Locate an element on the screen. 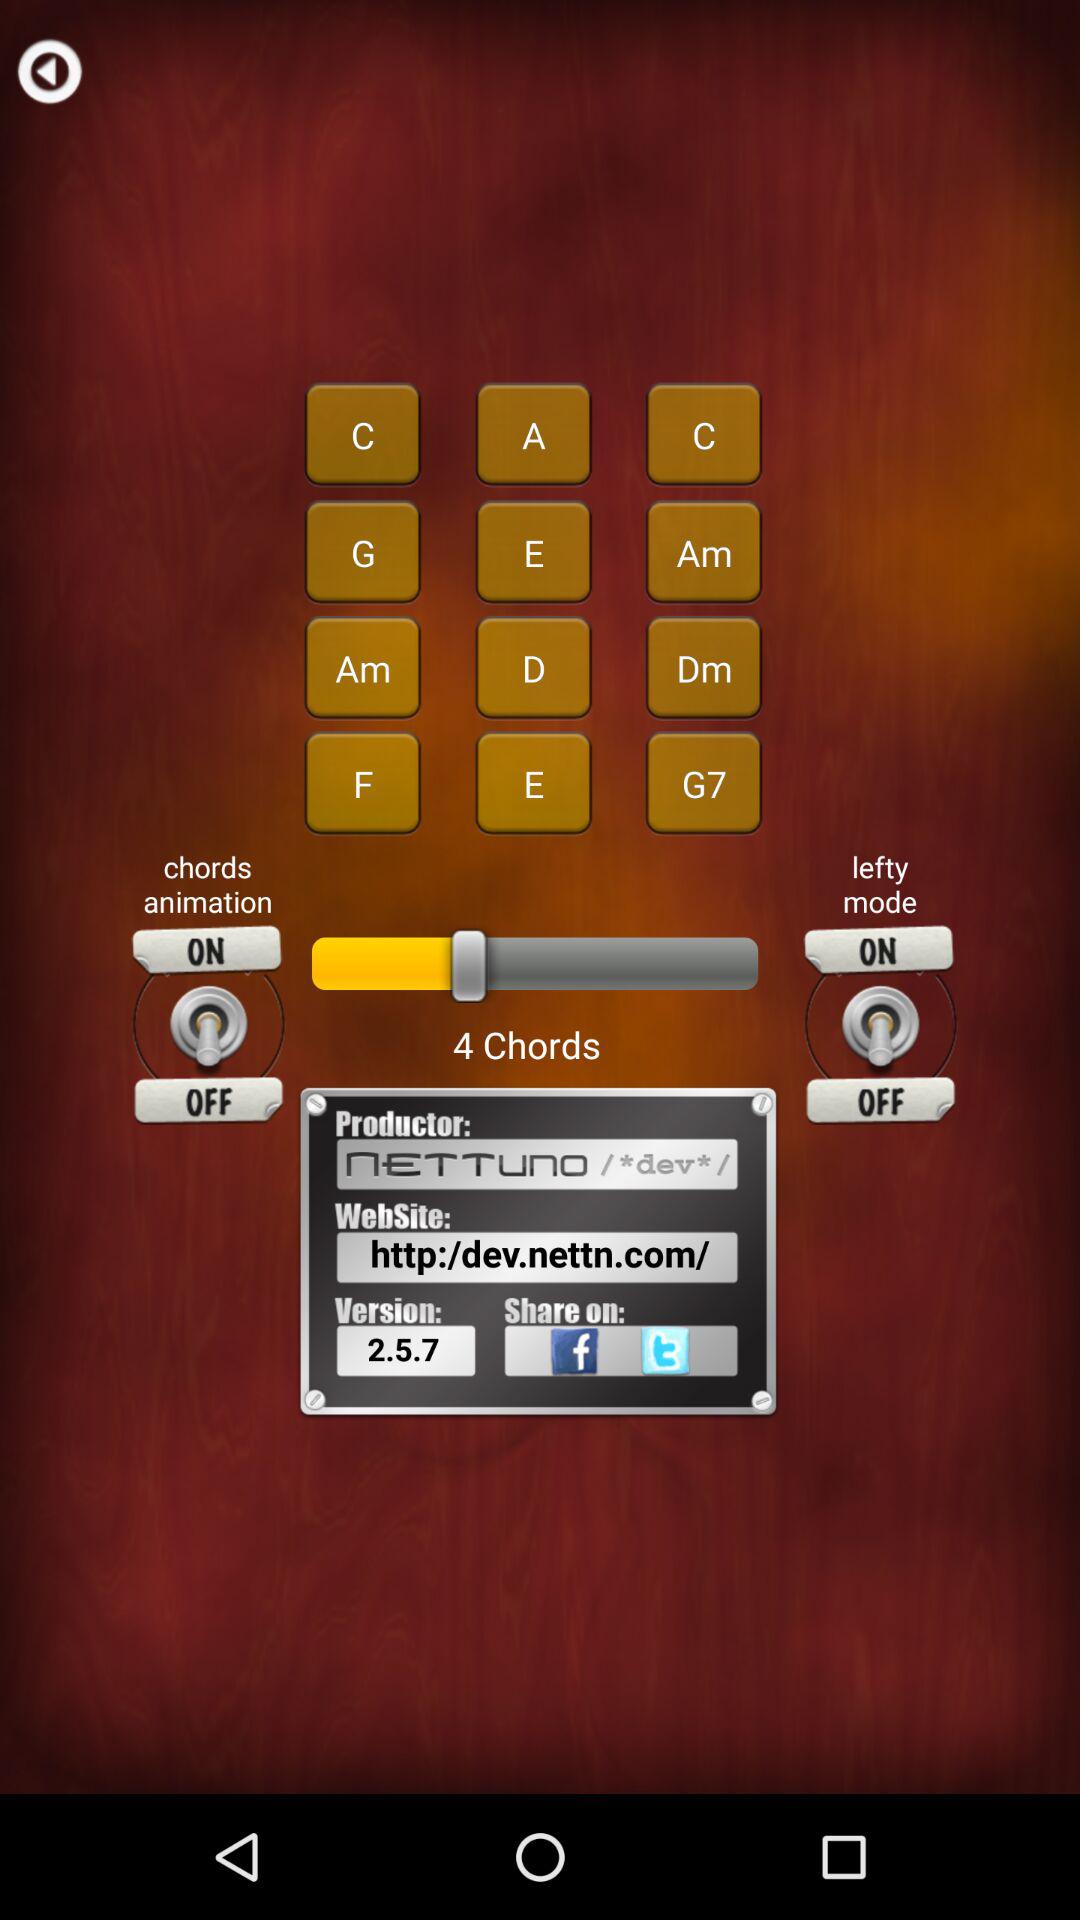 This screenshot has width=1080, height=1920. launch the button below the http dev nettn is located at coordinates (697, 1395).